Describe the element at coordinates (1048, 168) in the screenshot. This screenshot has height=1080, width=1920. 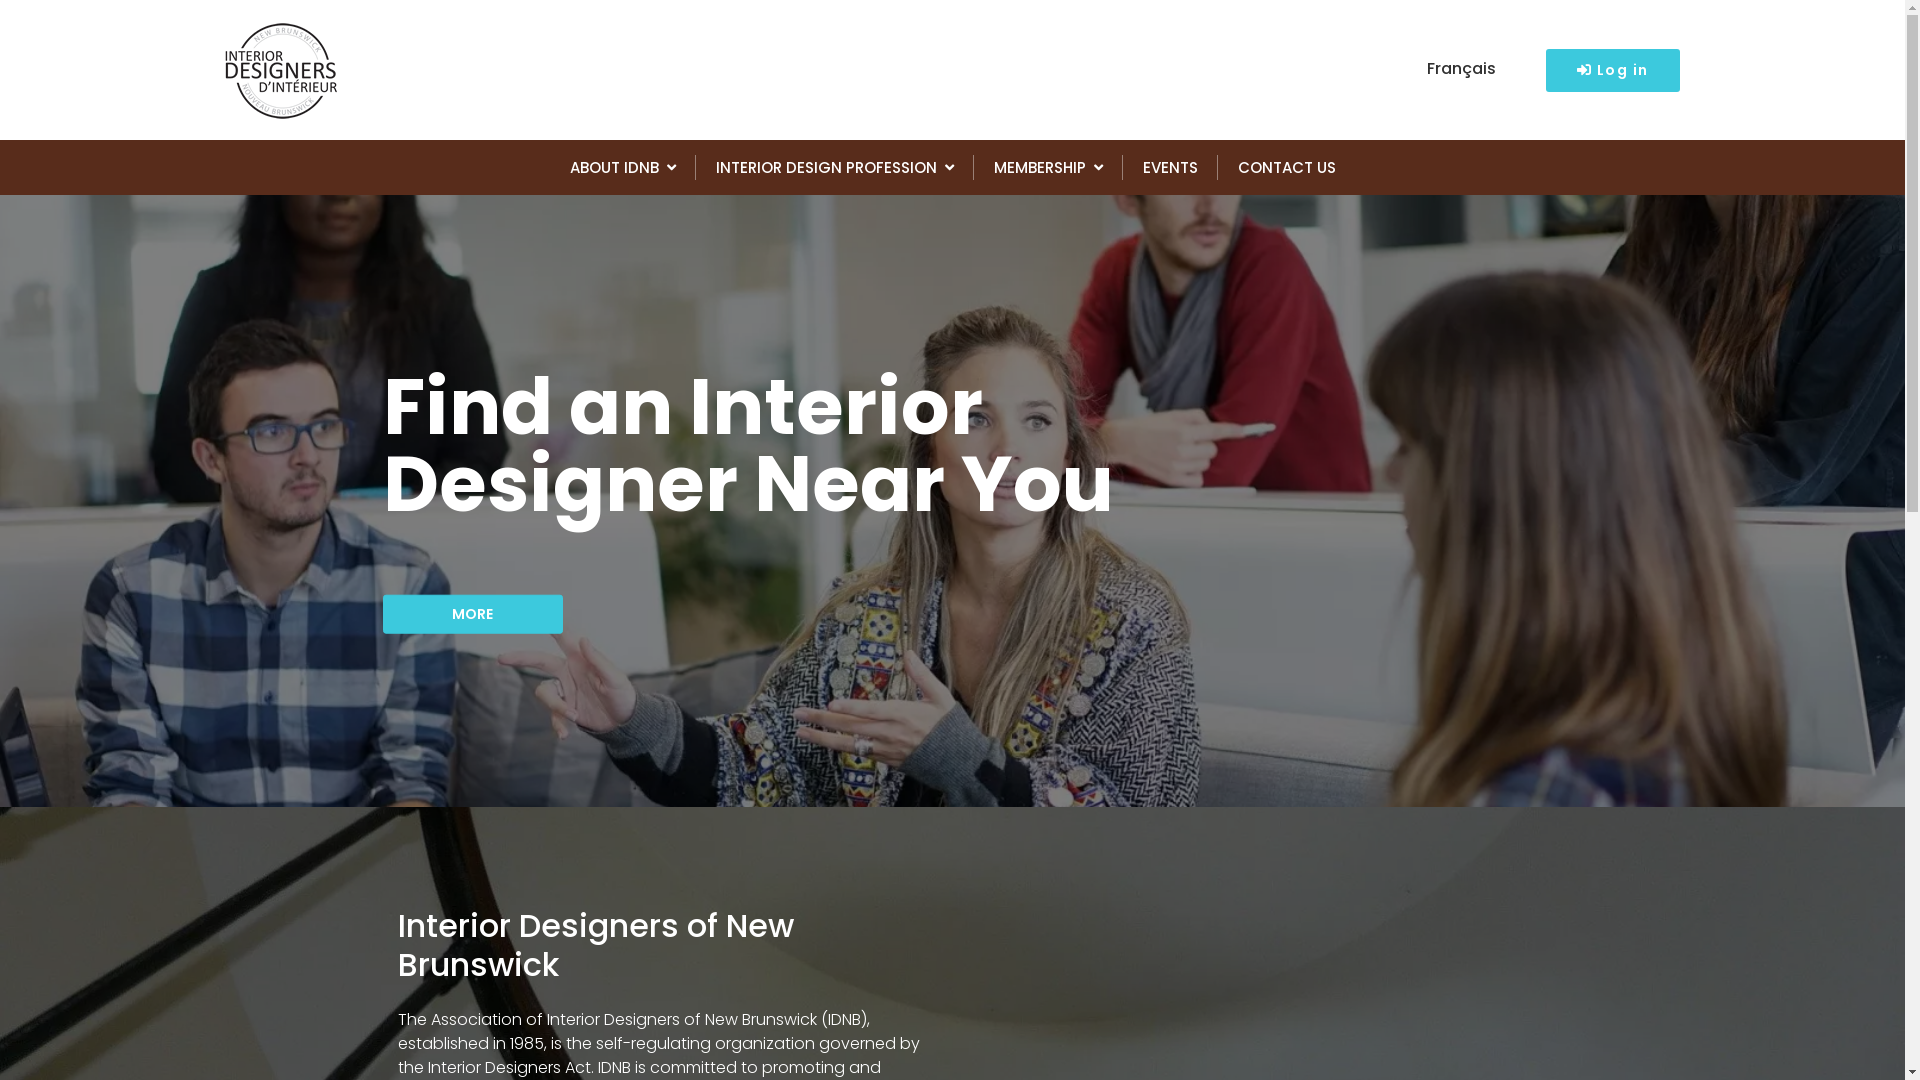
I see `MEMBERSHIP` at that location.